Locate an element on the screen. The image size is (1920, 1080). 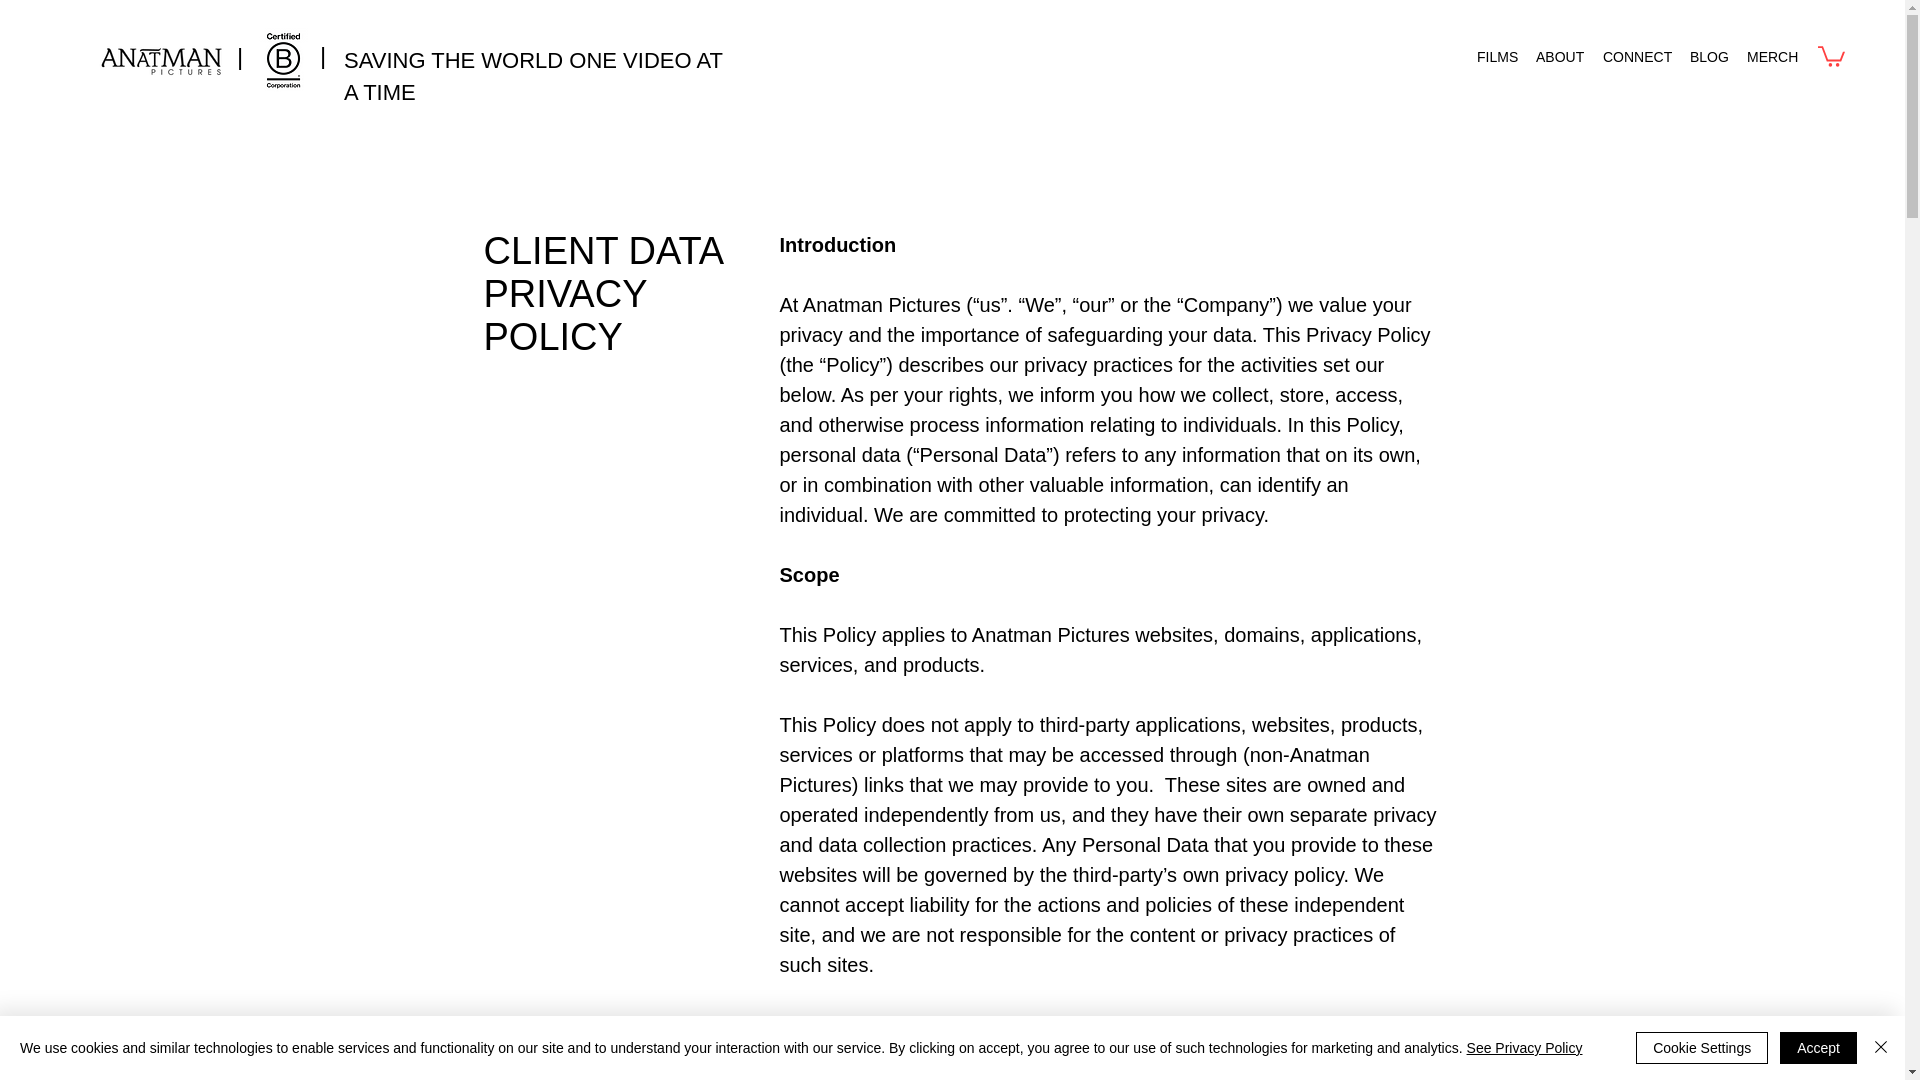
Accept is located at coordinates (1818, 1048).